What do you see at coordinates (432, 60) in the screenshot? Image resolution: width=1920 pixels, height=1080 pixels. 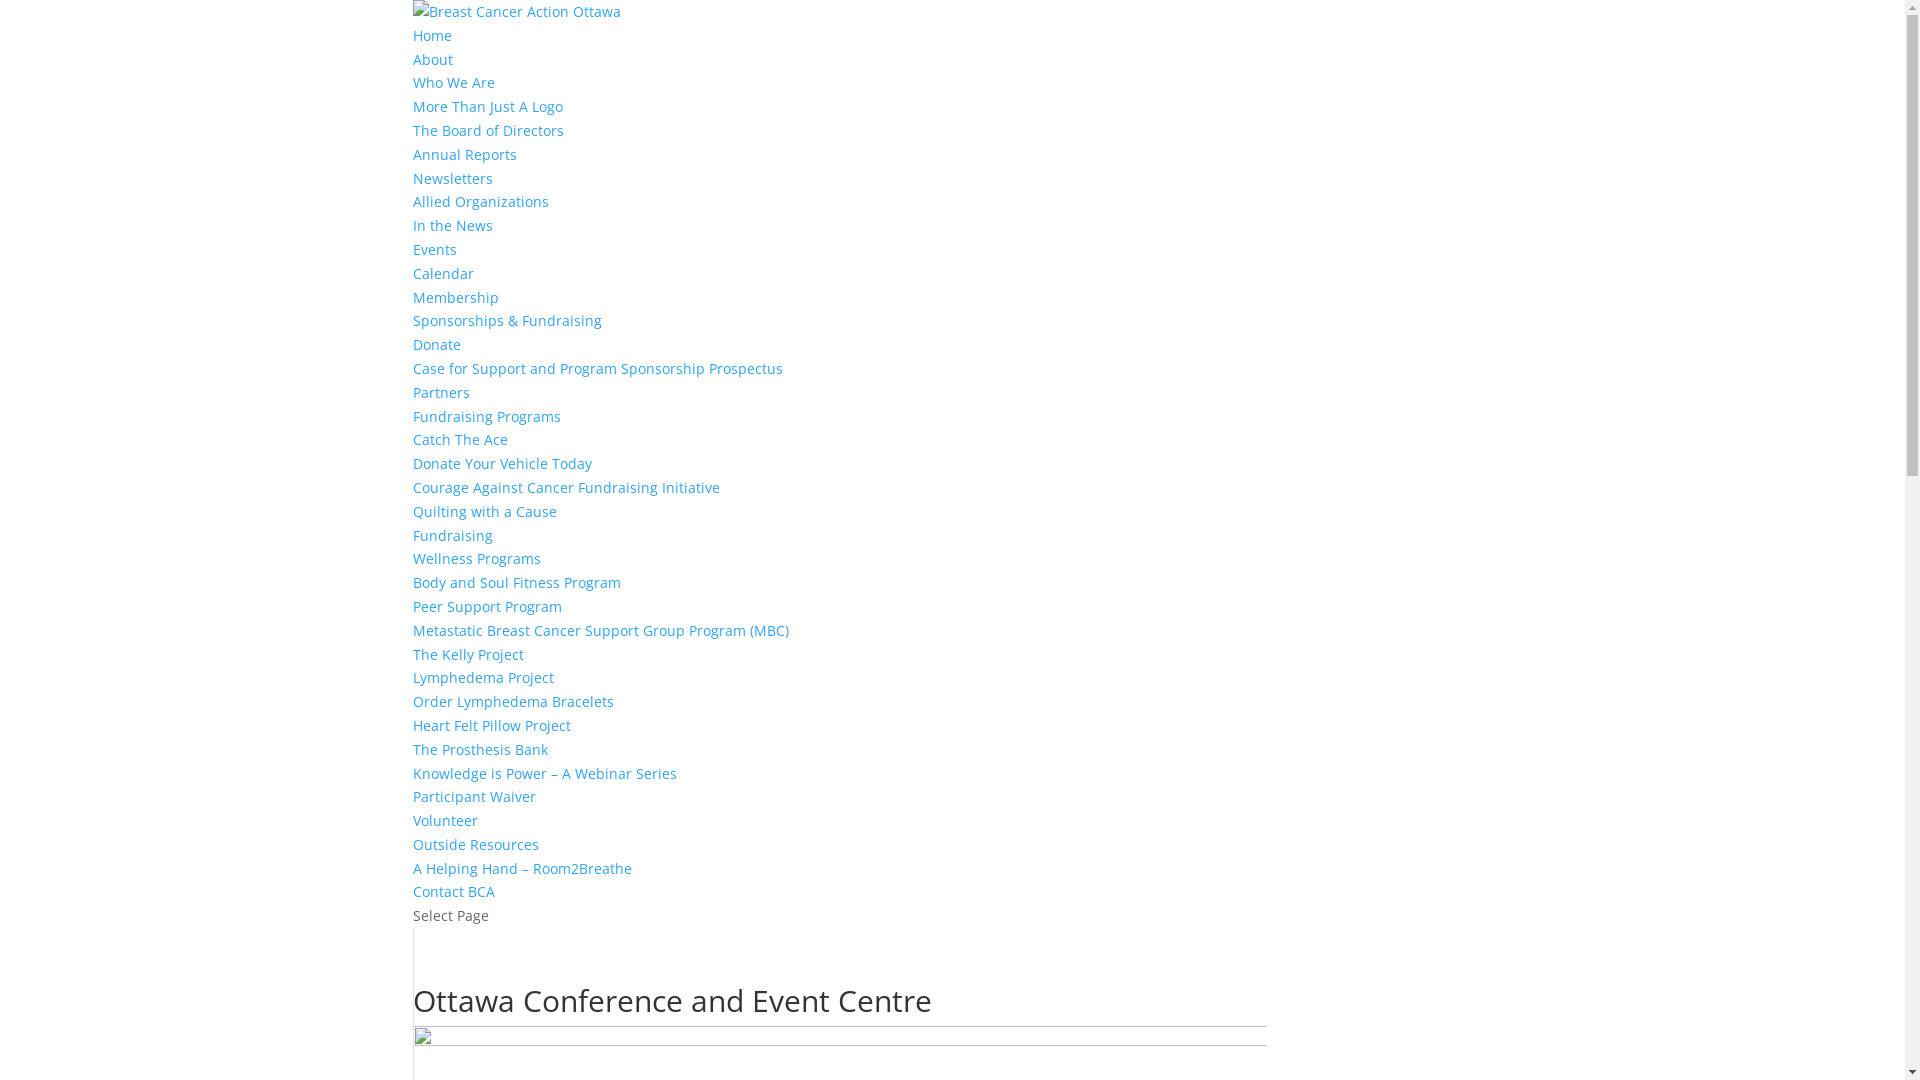 I see `About` at bounding box center [432, 60].